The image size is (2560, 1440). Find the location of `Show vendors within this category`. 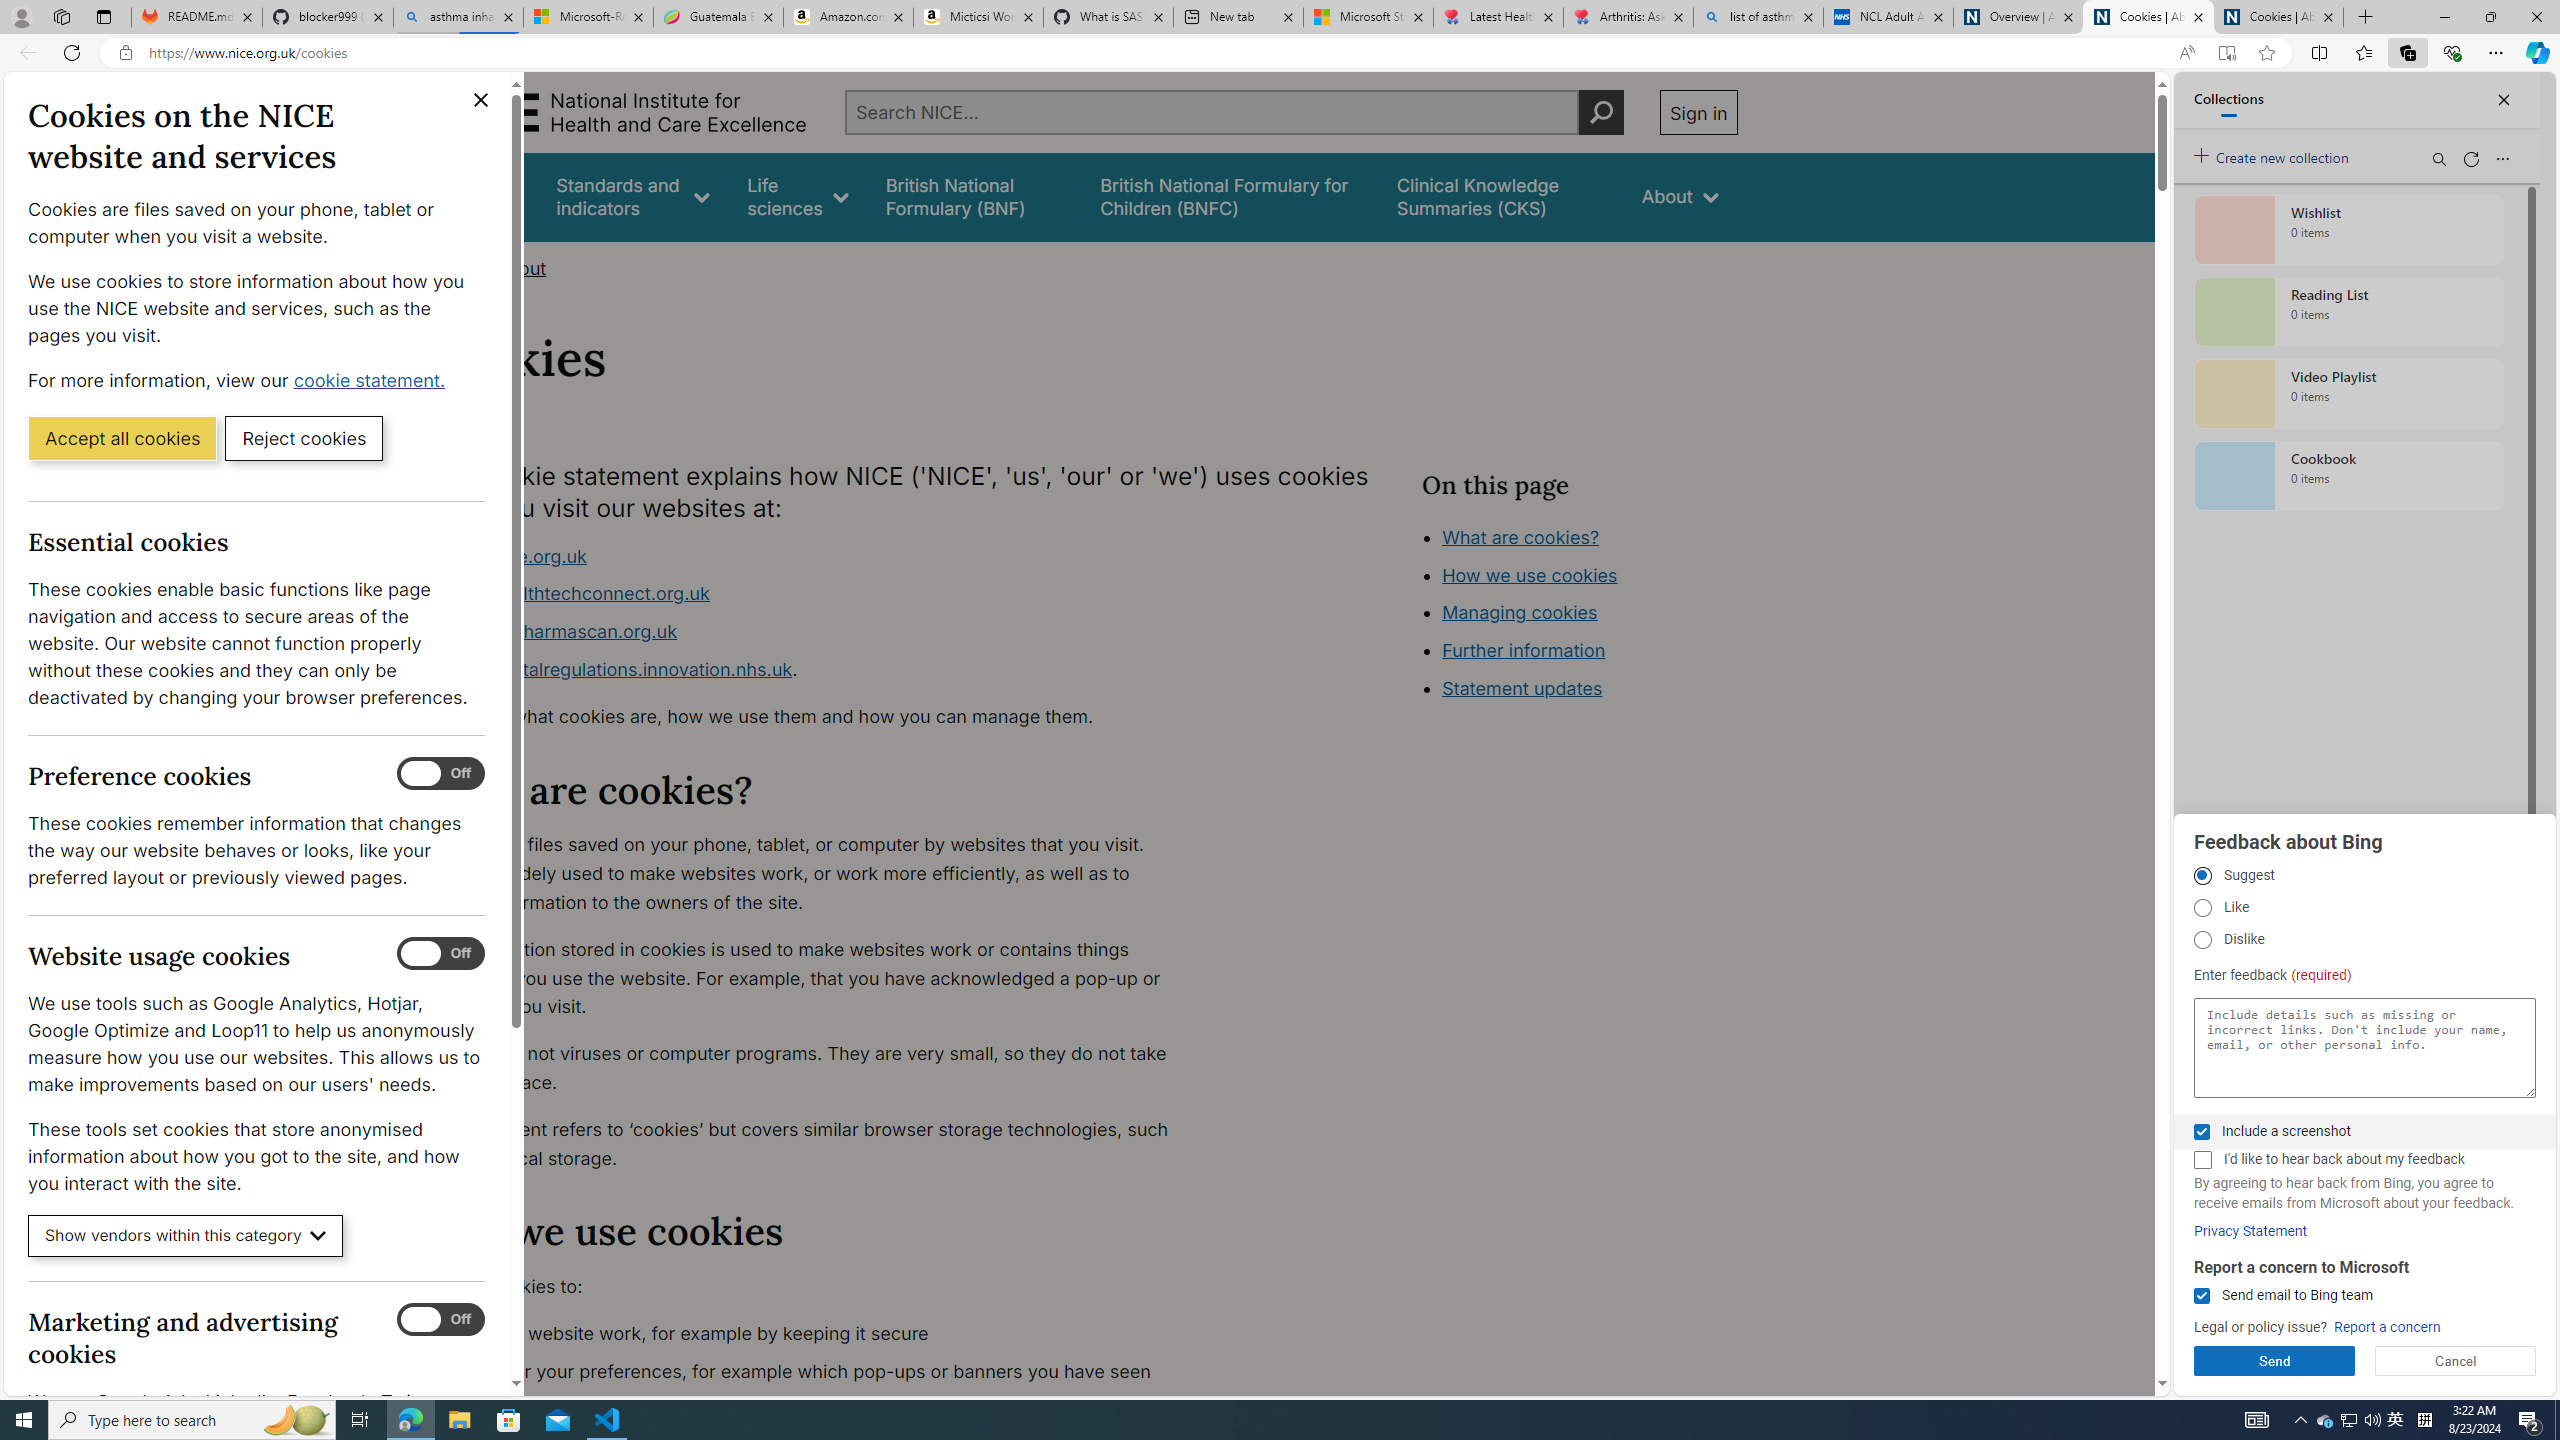

Show vendors within this category is located at coordinates (186, 1236).